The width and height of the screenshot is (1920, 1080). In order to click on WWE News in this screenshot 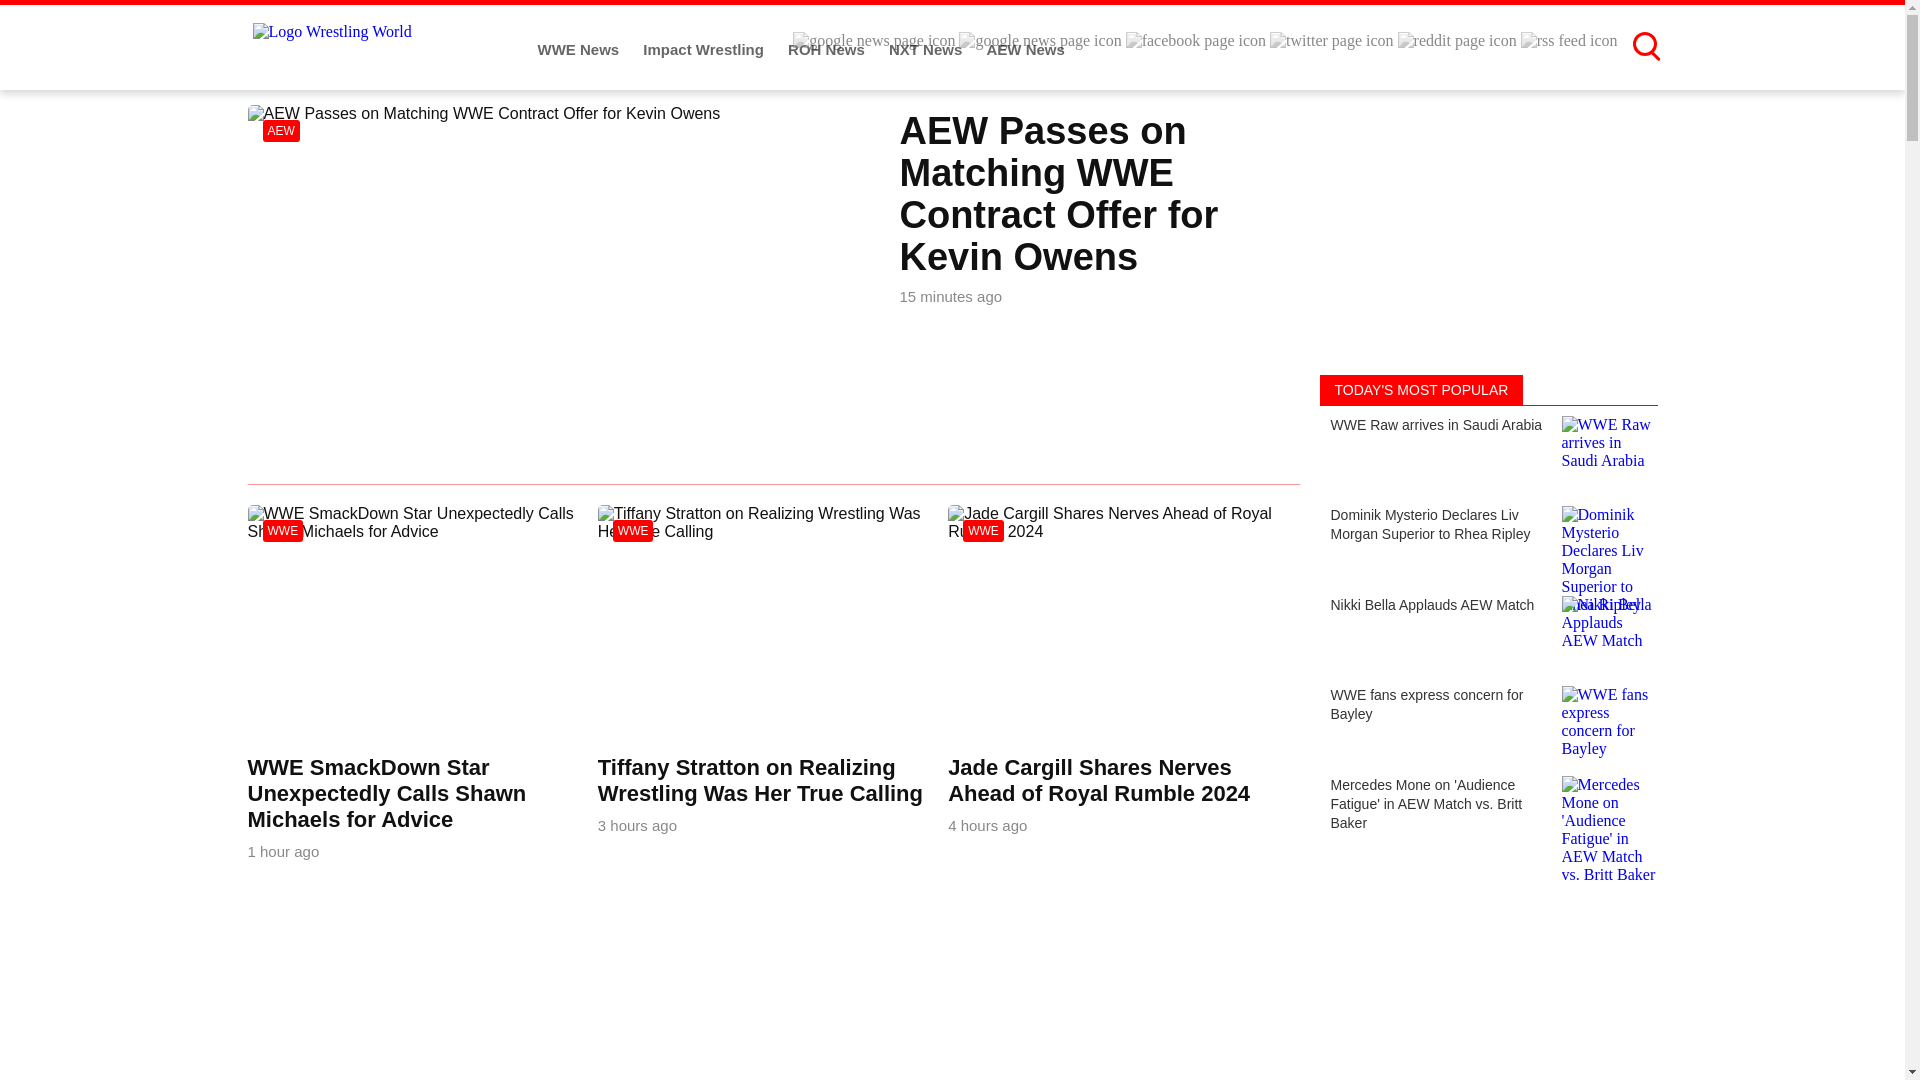, I will do `click(580, 50)`.